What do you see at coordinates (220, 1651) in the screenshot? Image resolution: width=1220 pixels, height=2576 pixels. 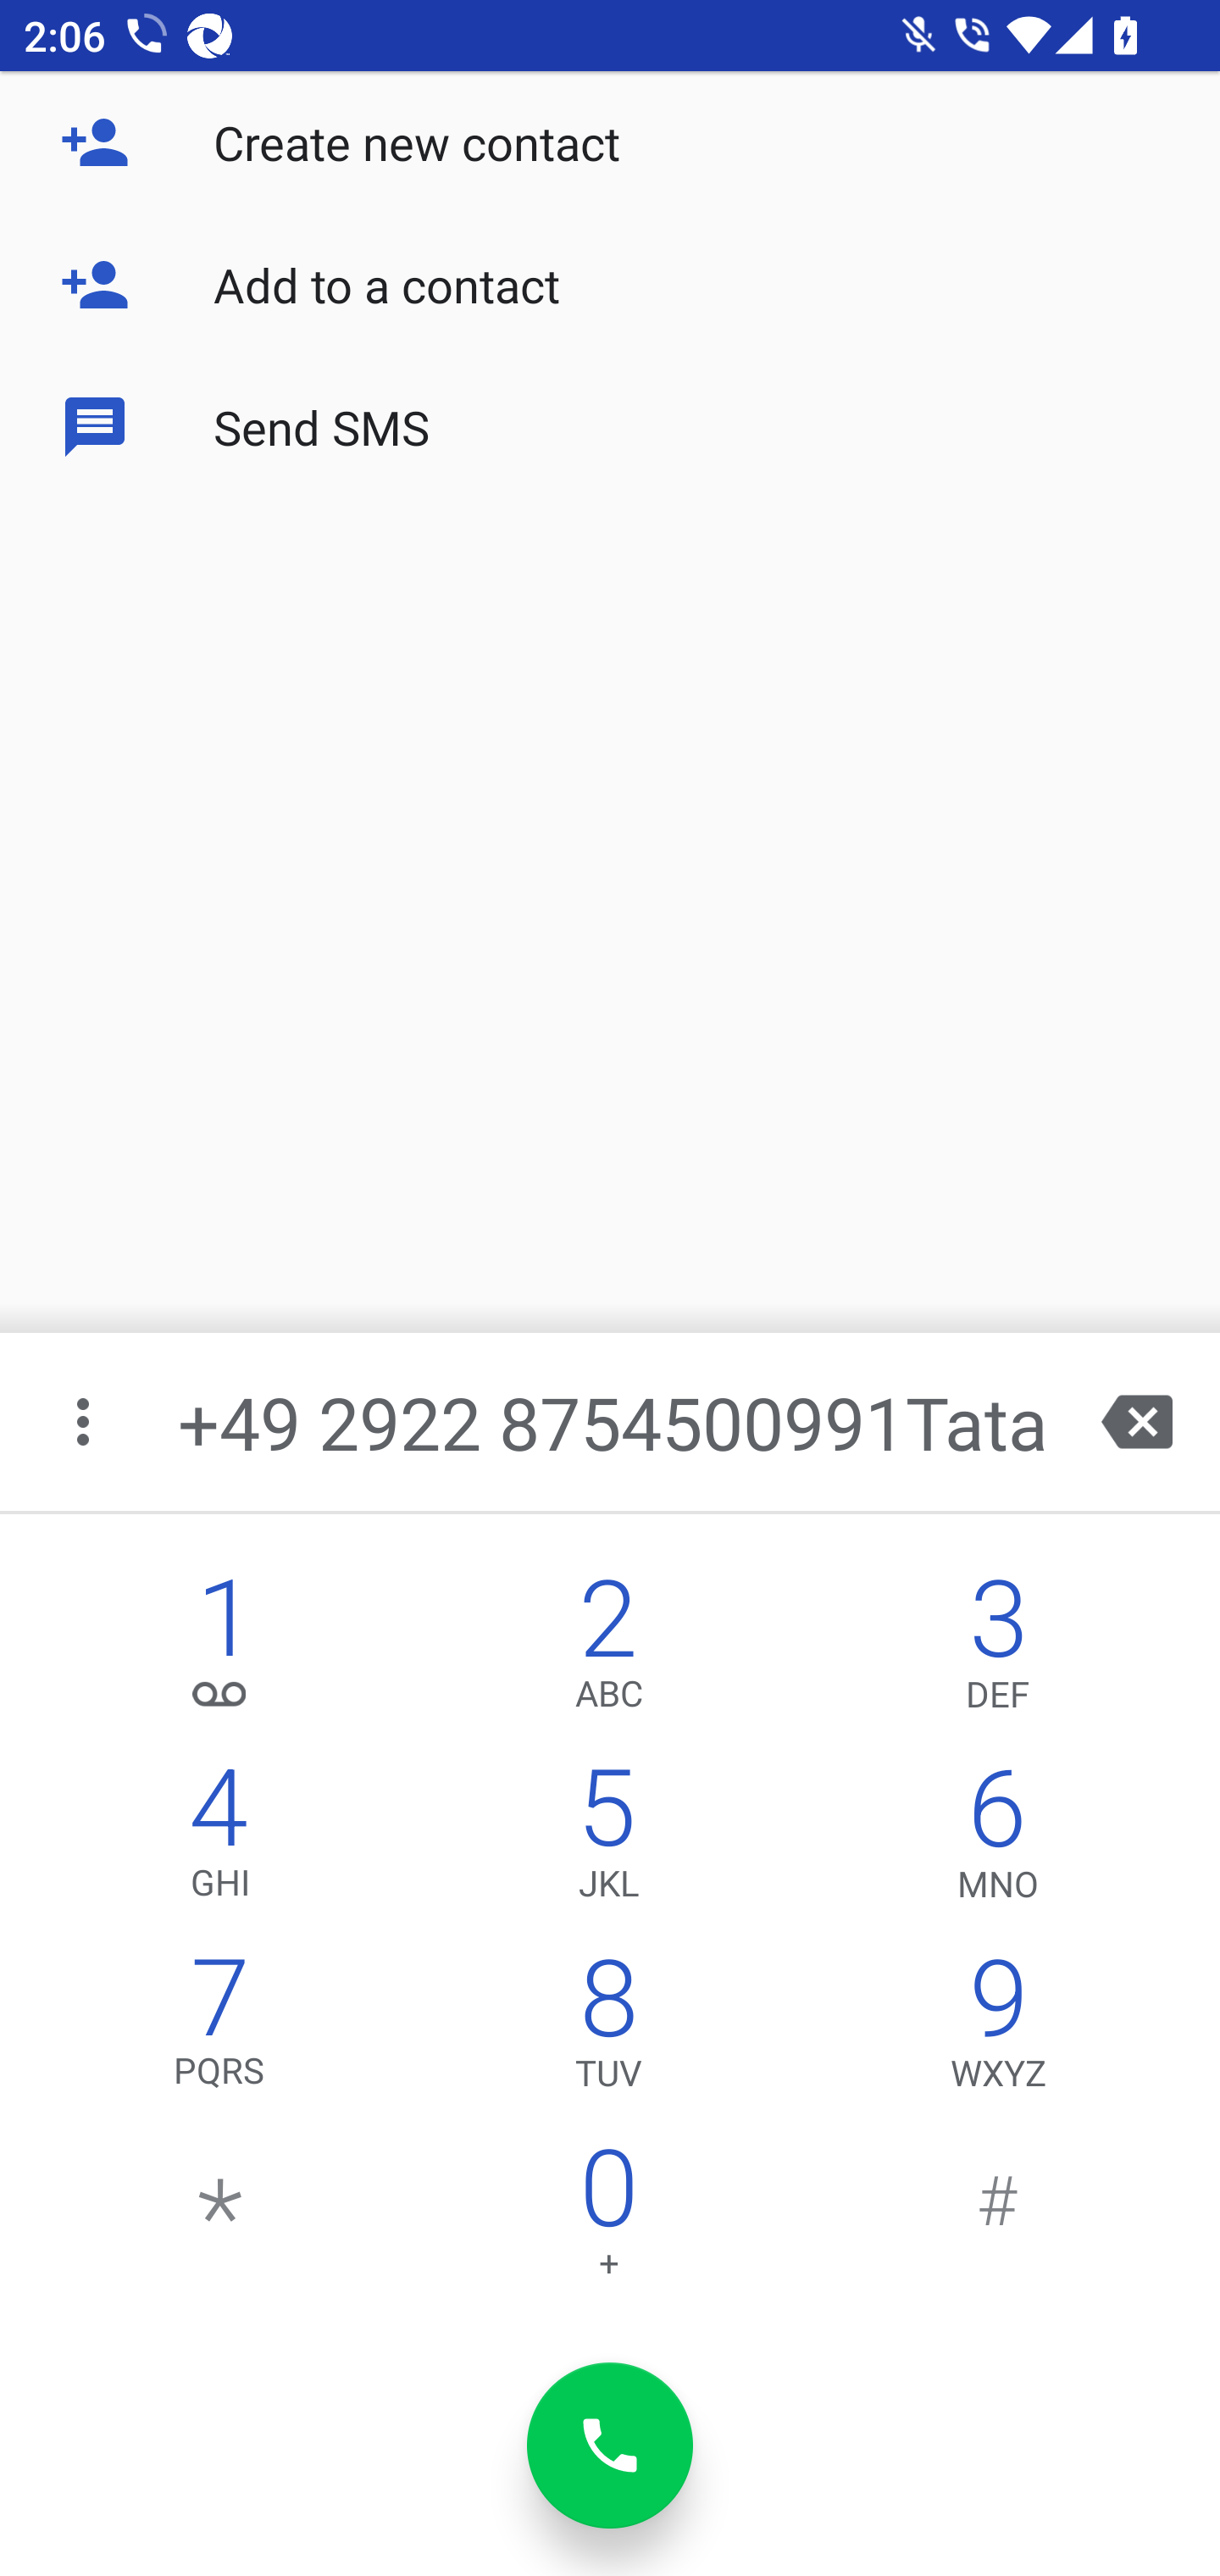 I see `1, 1` at bounding box center [220, 1651].